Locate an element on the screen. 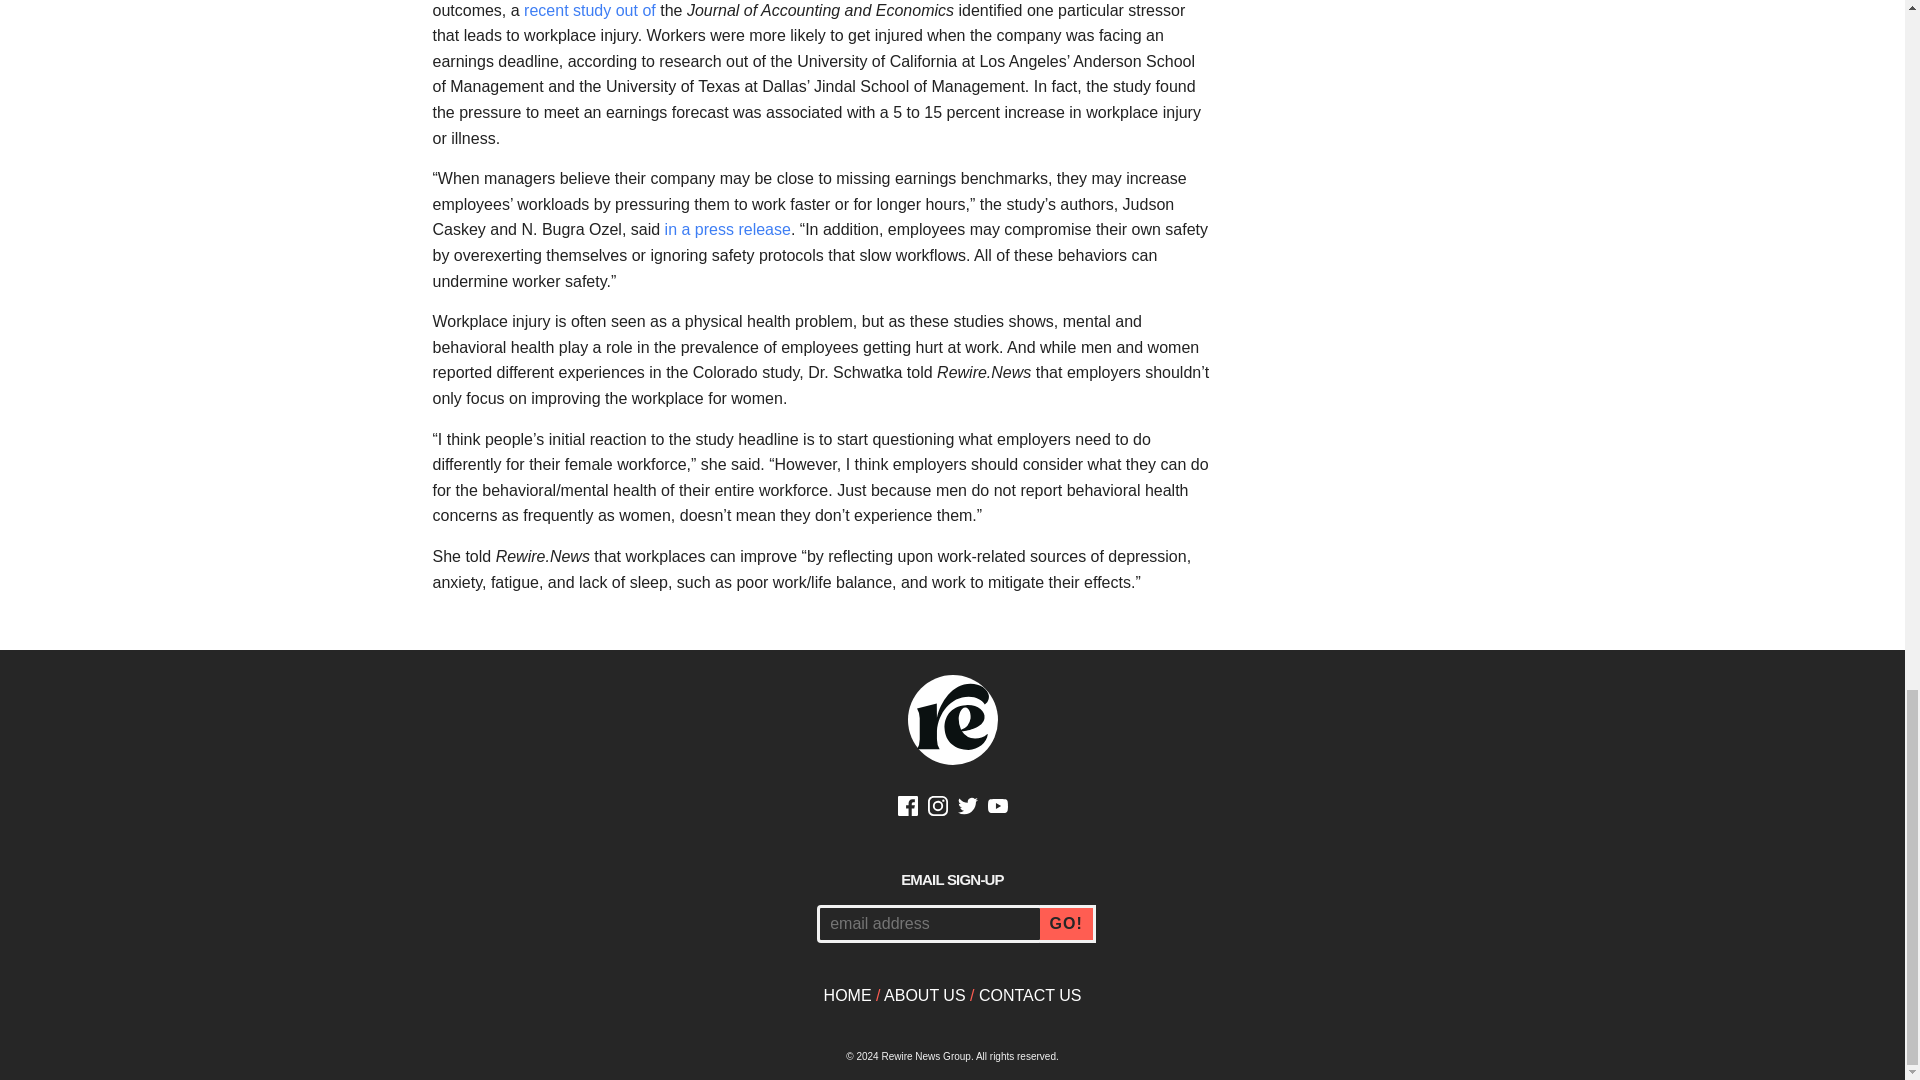 The height and width of the screenshot is (1080, 1920). recent study out of is located at coordinates (590, 10).